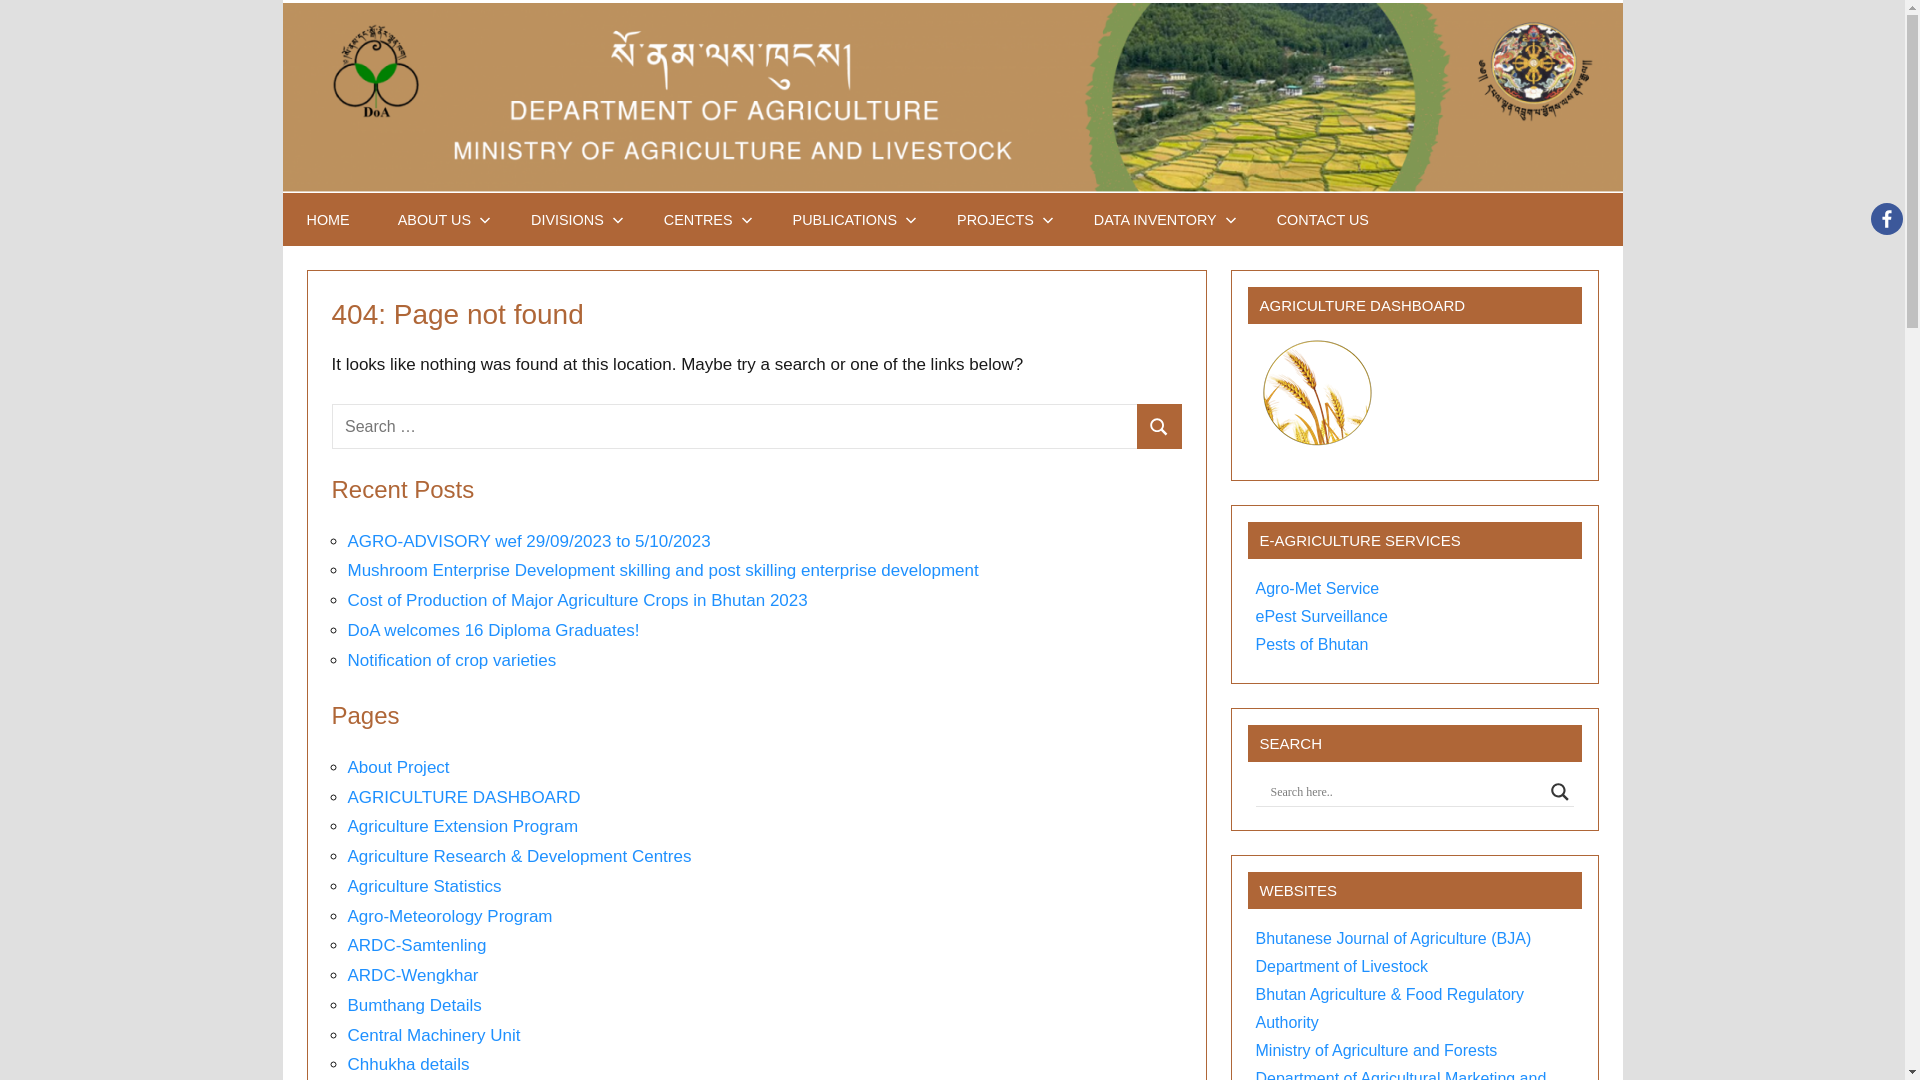  What do you see at coordinates (434, 1036) in the screenshot?
I see `Central Machinery Unit` at bounding box center [434, 1036].